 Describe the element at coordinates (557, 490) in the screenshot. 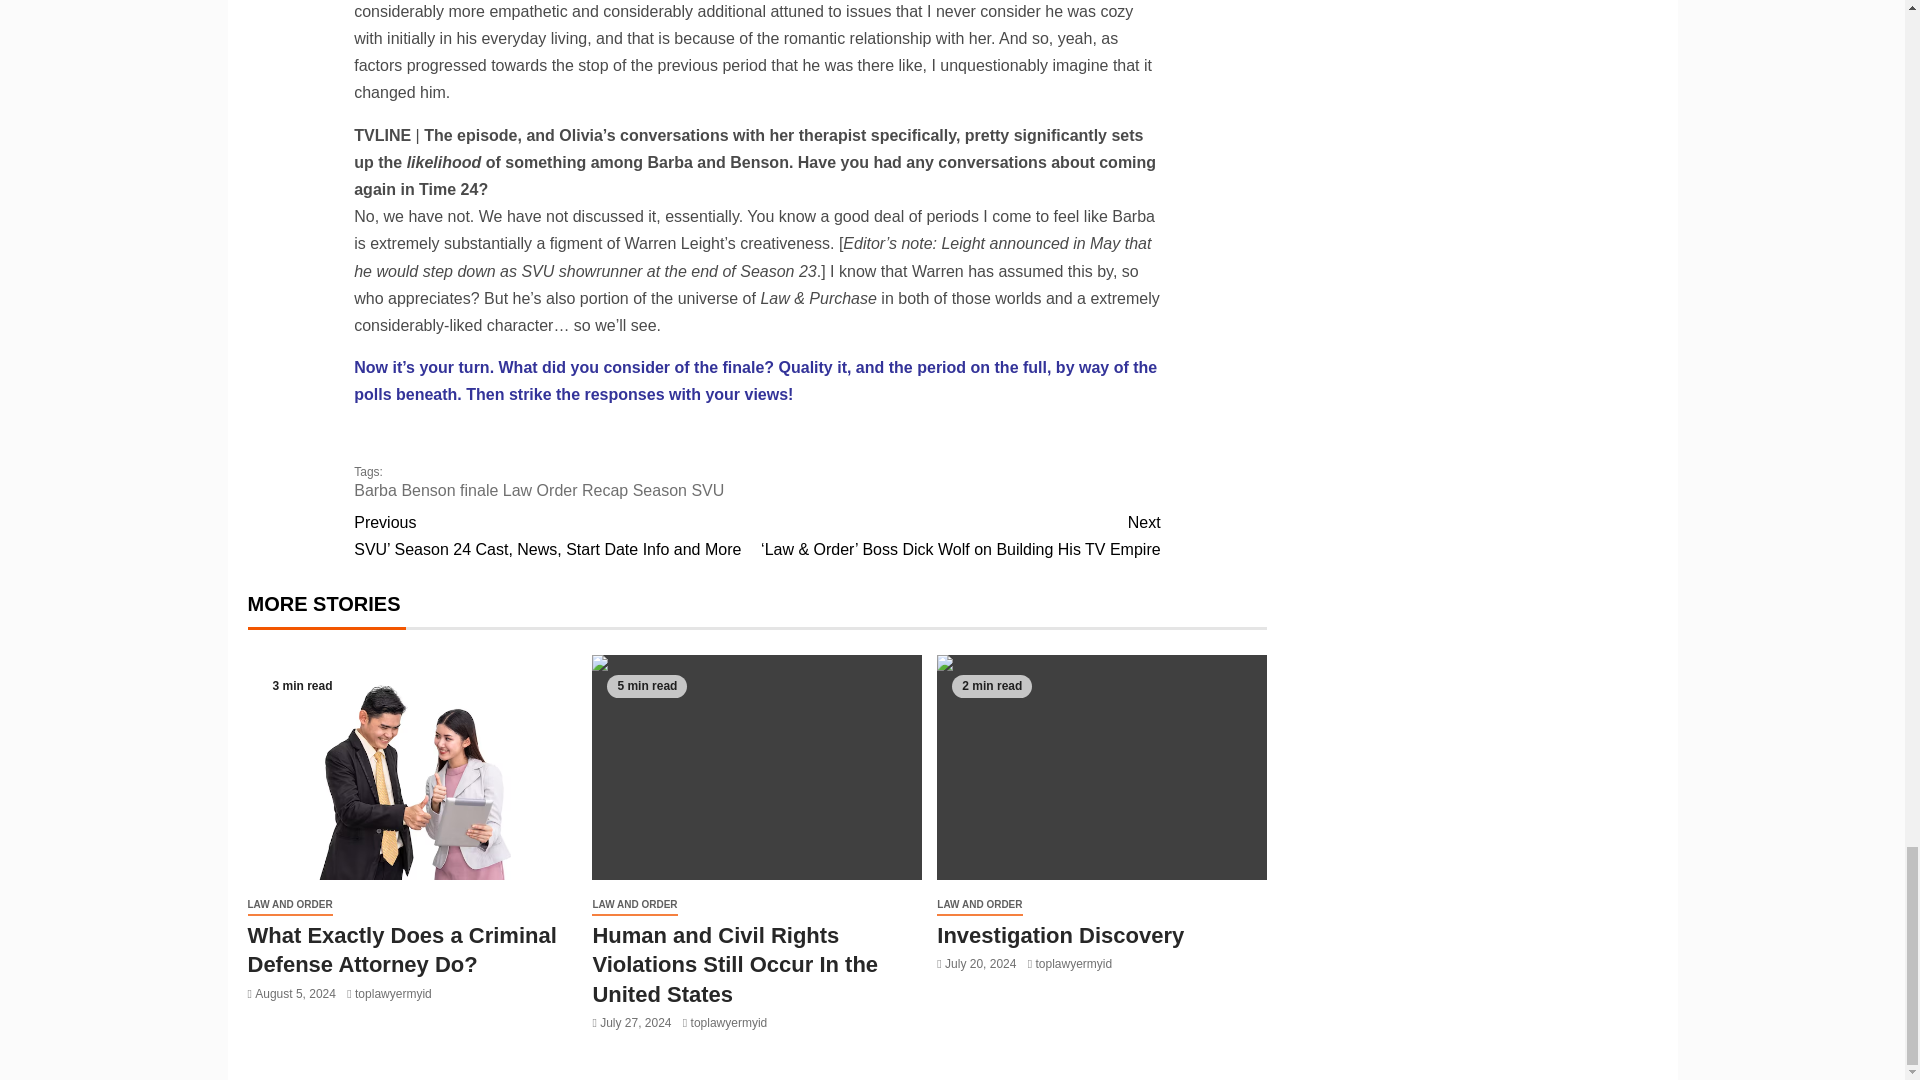

I see `Order` at that location.